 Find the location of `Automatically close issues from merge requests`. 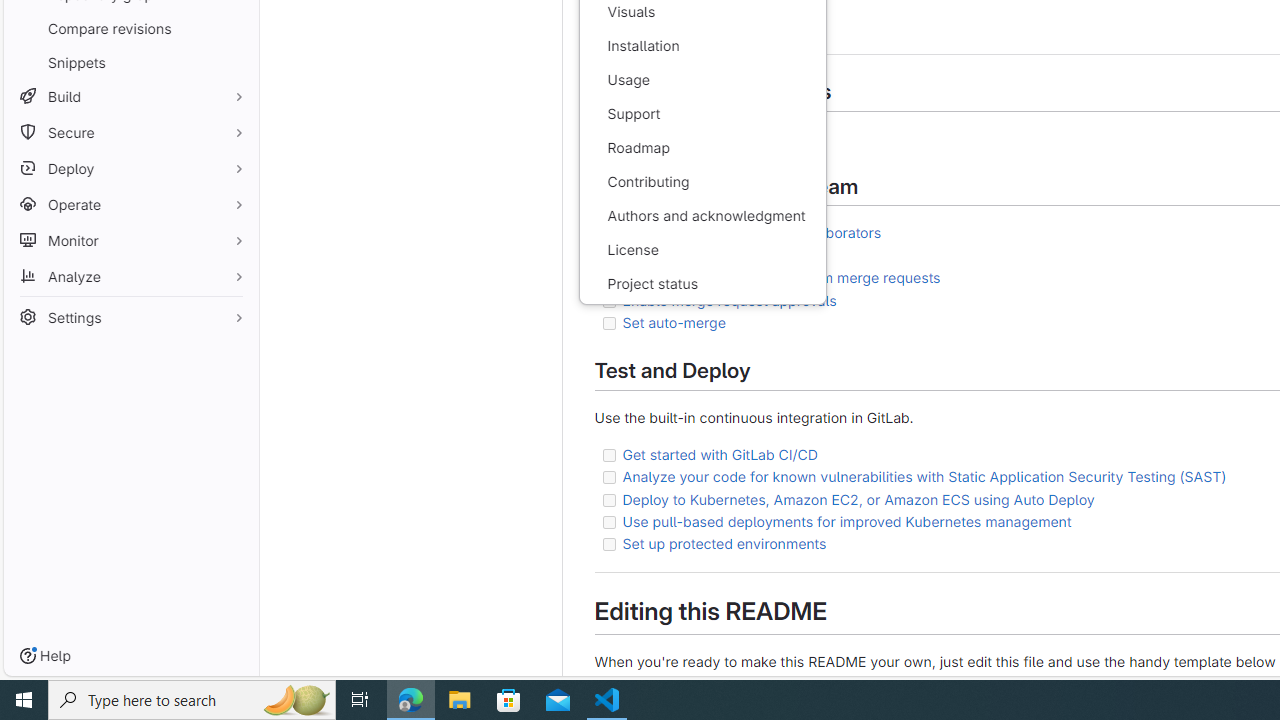

Automatically close issues from merge requests is located at coordinates (781, 278).